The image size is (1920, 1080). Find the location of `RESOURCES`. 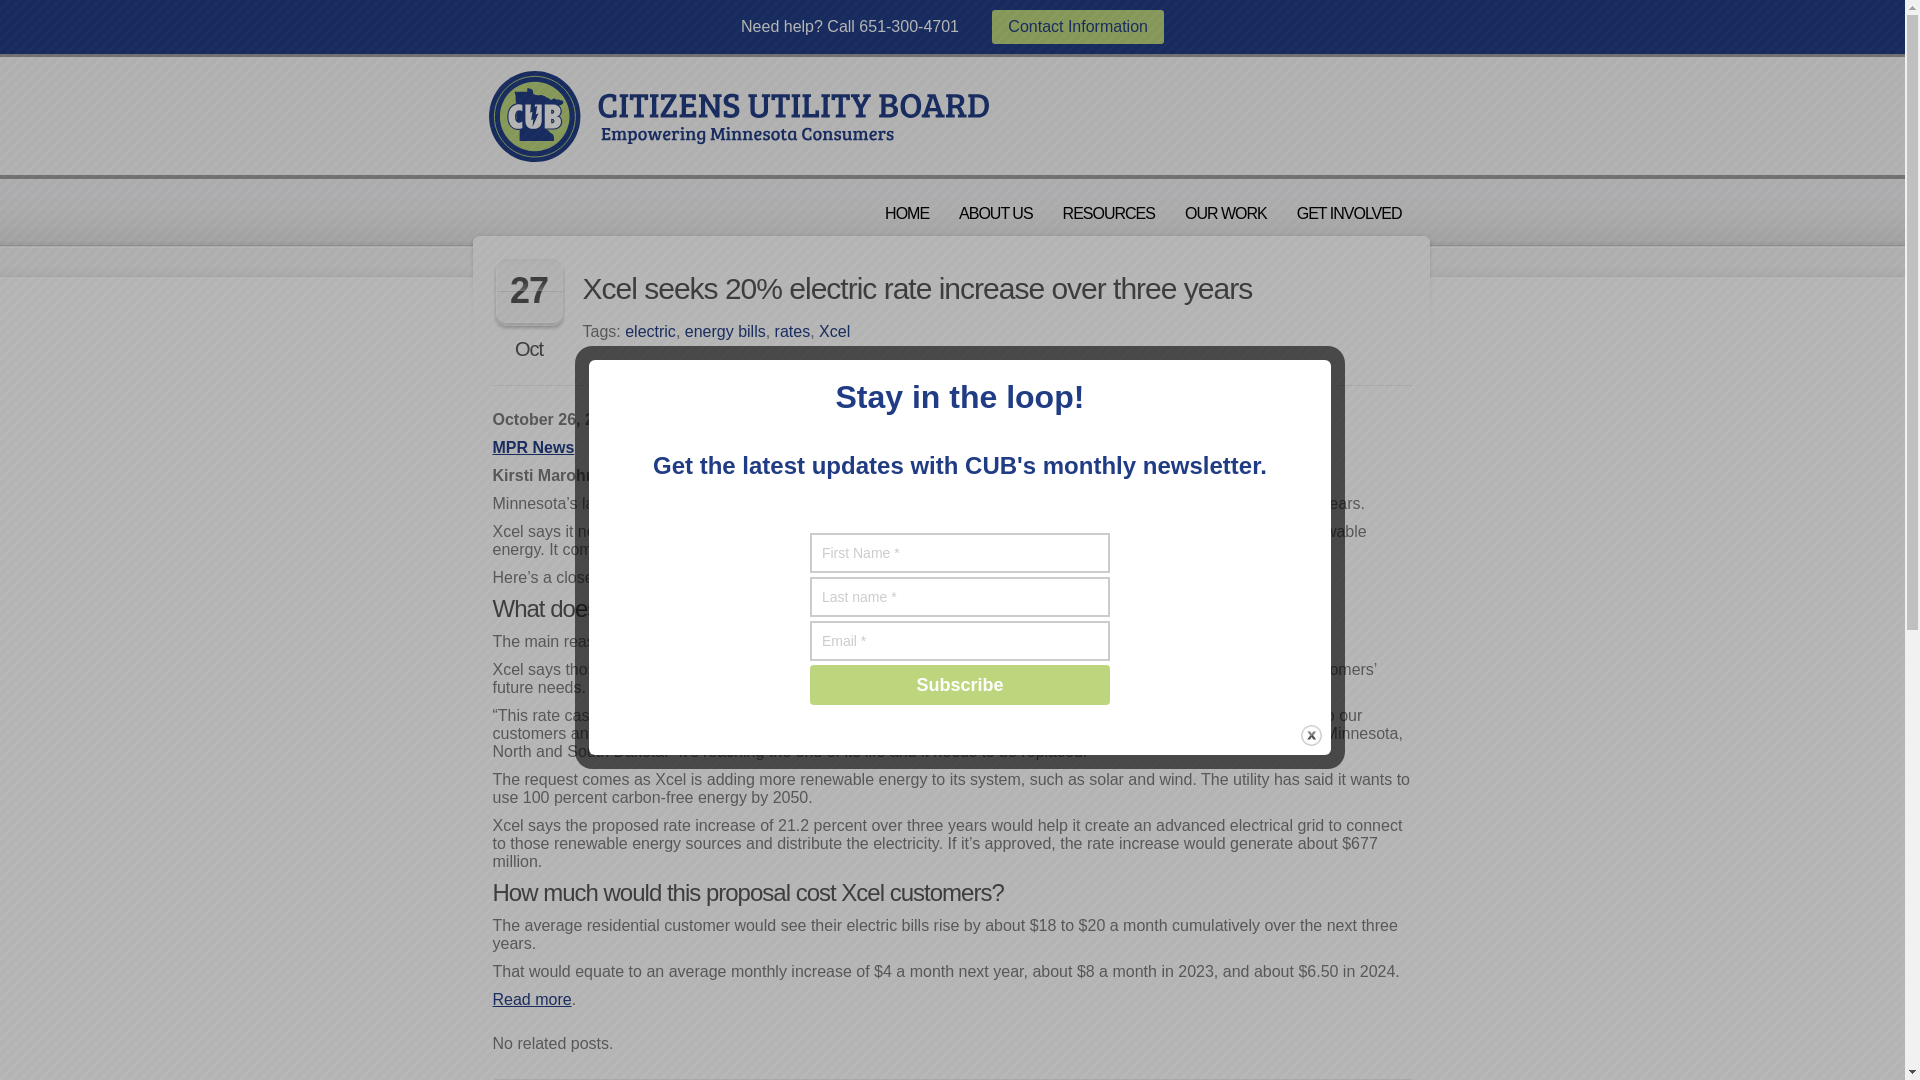

RESOURCES is located at coordinates (1108, 214).